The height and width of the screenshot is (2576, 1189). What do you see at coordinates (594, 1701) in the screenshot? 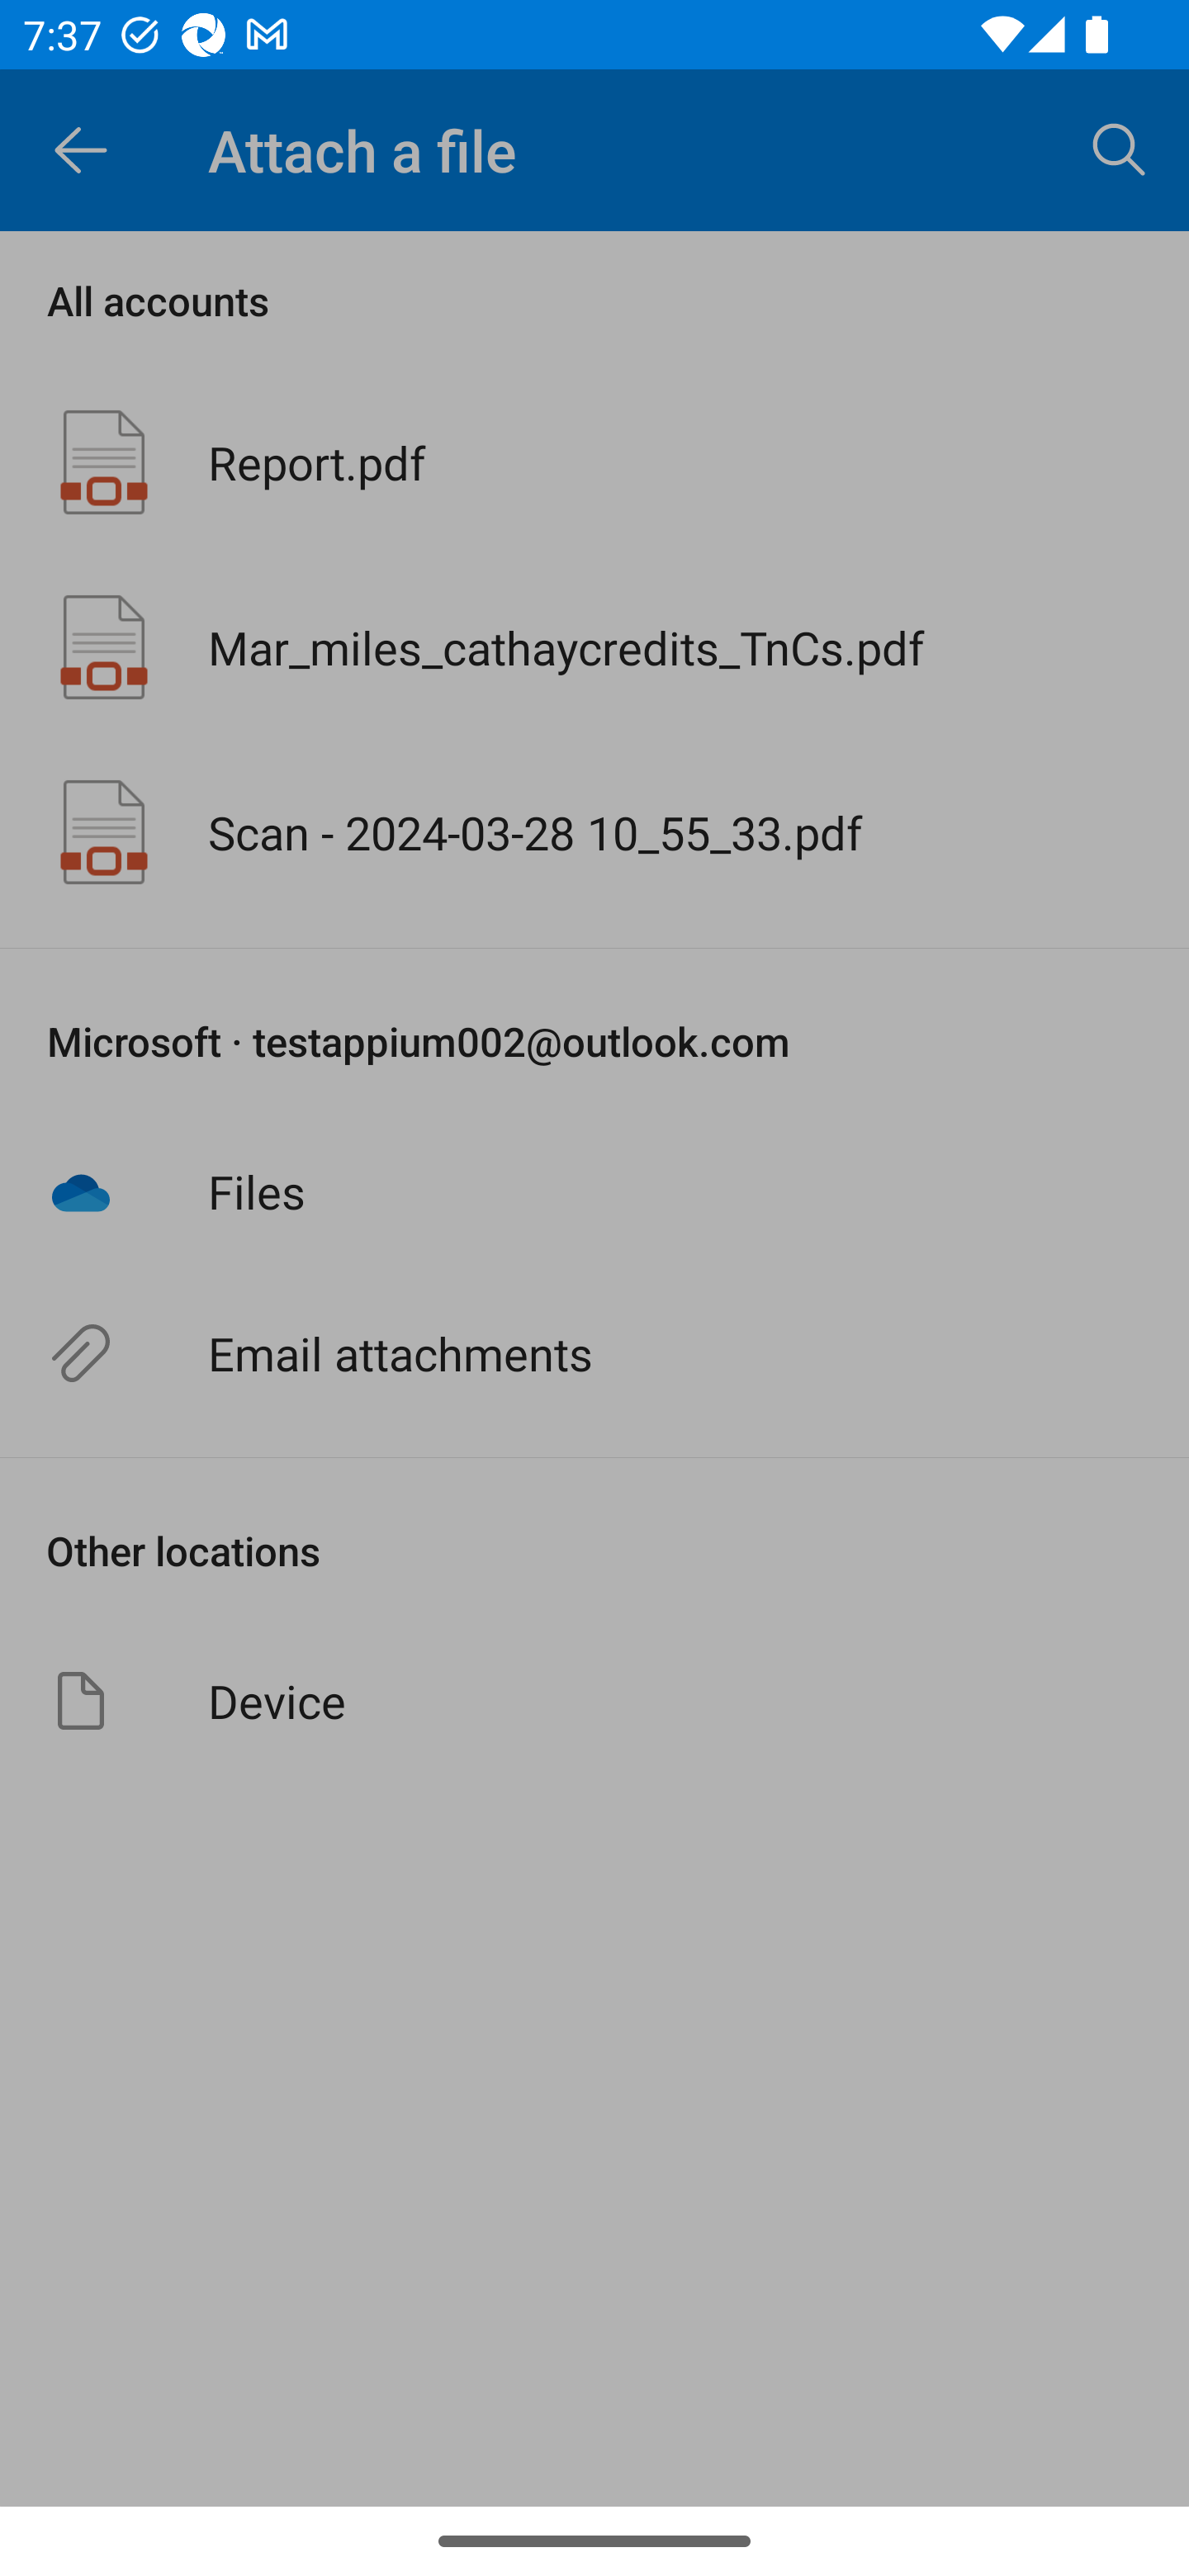
I see `Device` at bounding box center [594, 1701].